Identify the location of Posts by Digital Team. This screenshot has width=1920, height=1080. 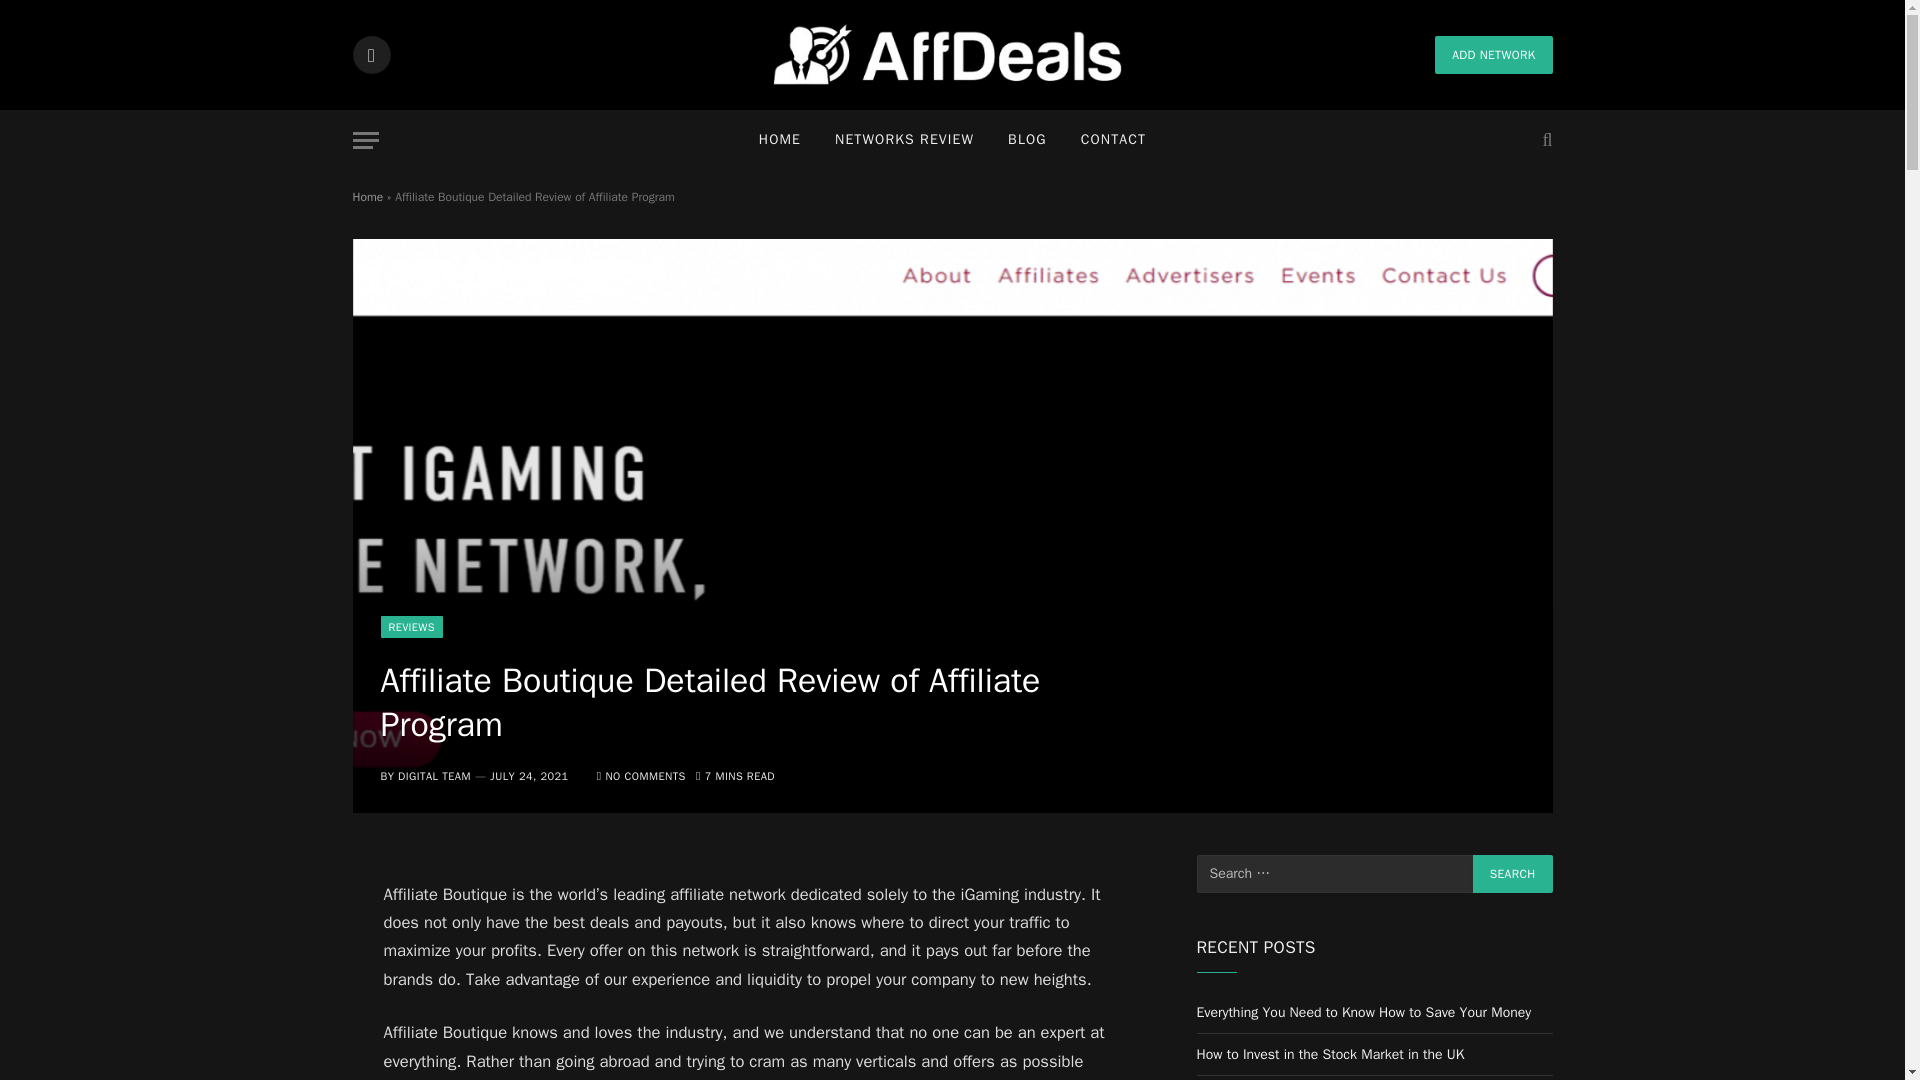
(434, 776).